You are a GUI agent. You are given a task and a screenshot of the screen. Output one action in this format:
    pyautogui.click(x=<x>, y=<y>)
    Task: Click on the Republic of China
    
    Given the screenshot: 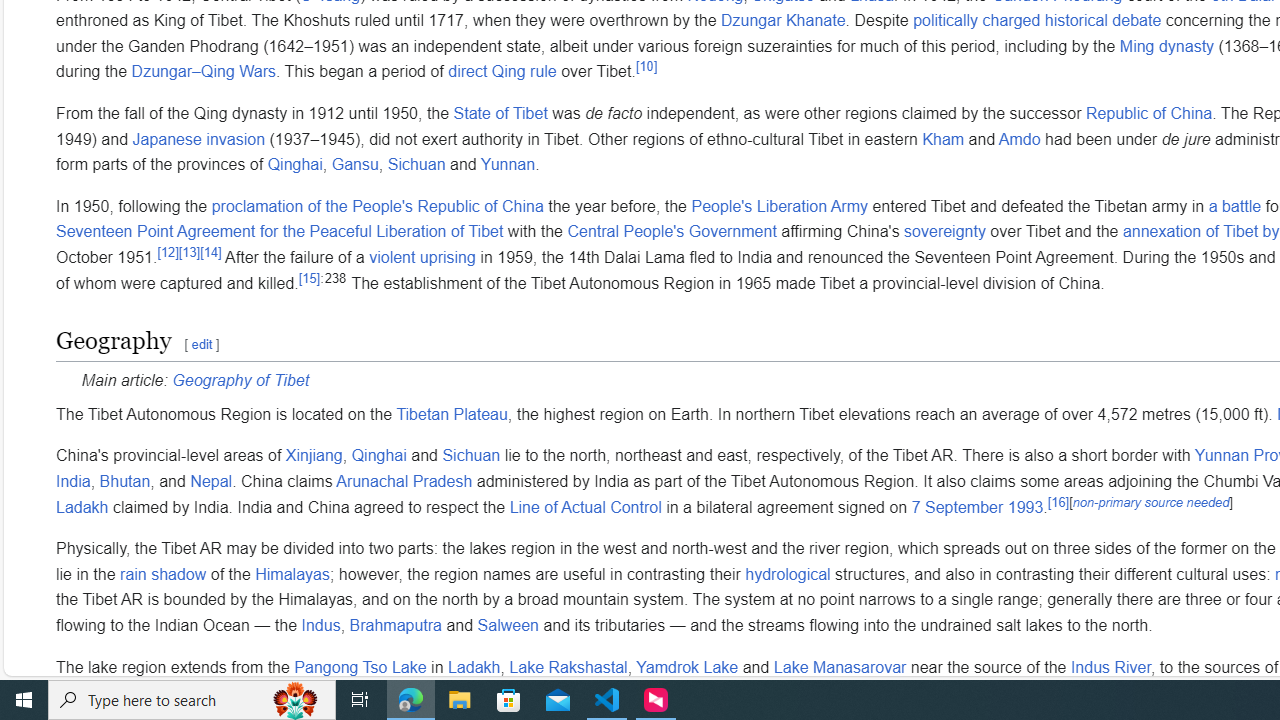 What is the action you would take?
    pyautogui.click(x=1149, y=114)
    